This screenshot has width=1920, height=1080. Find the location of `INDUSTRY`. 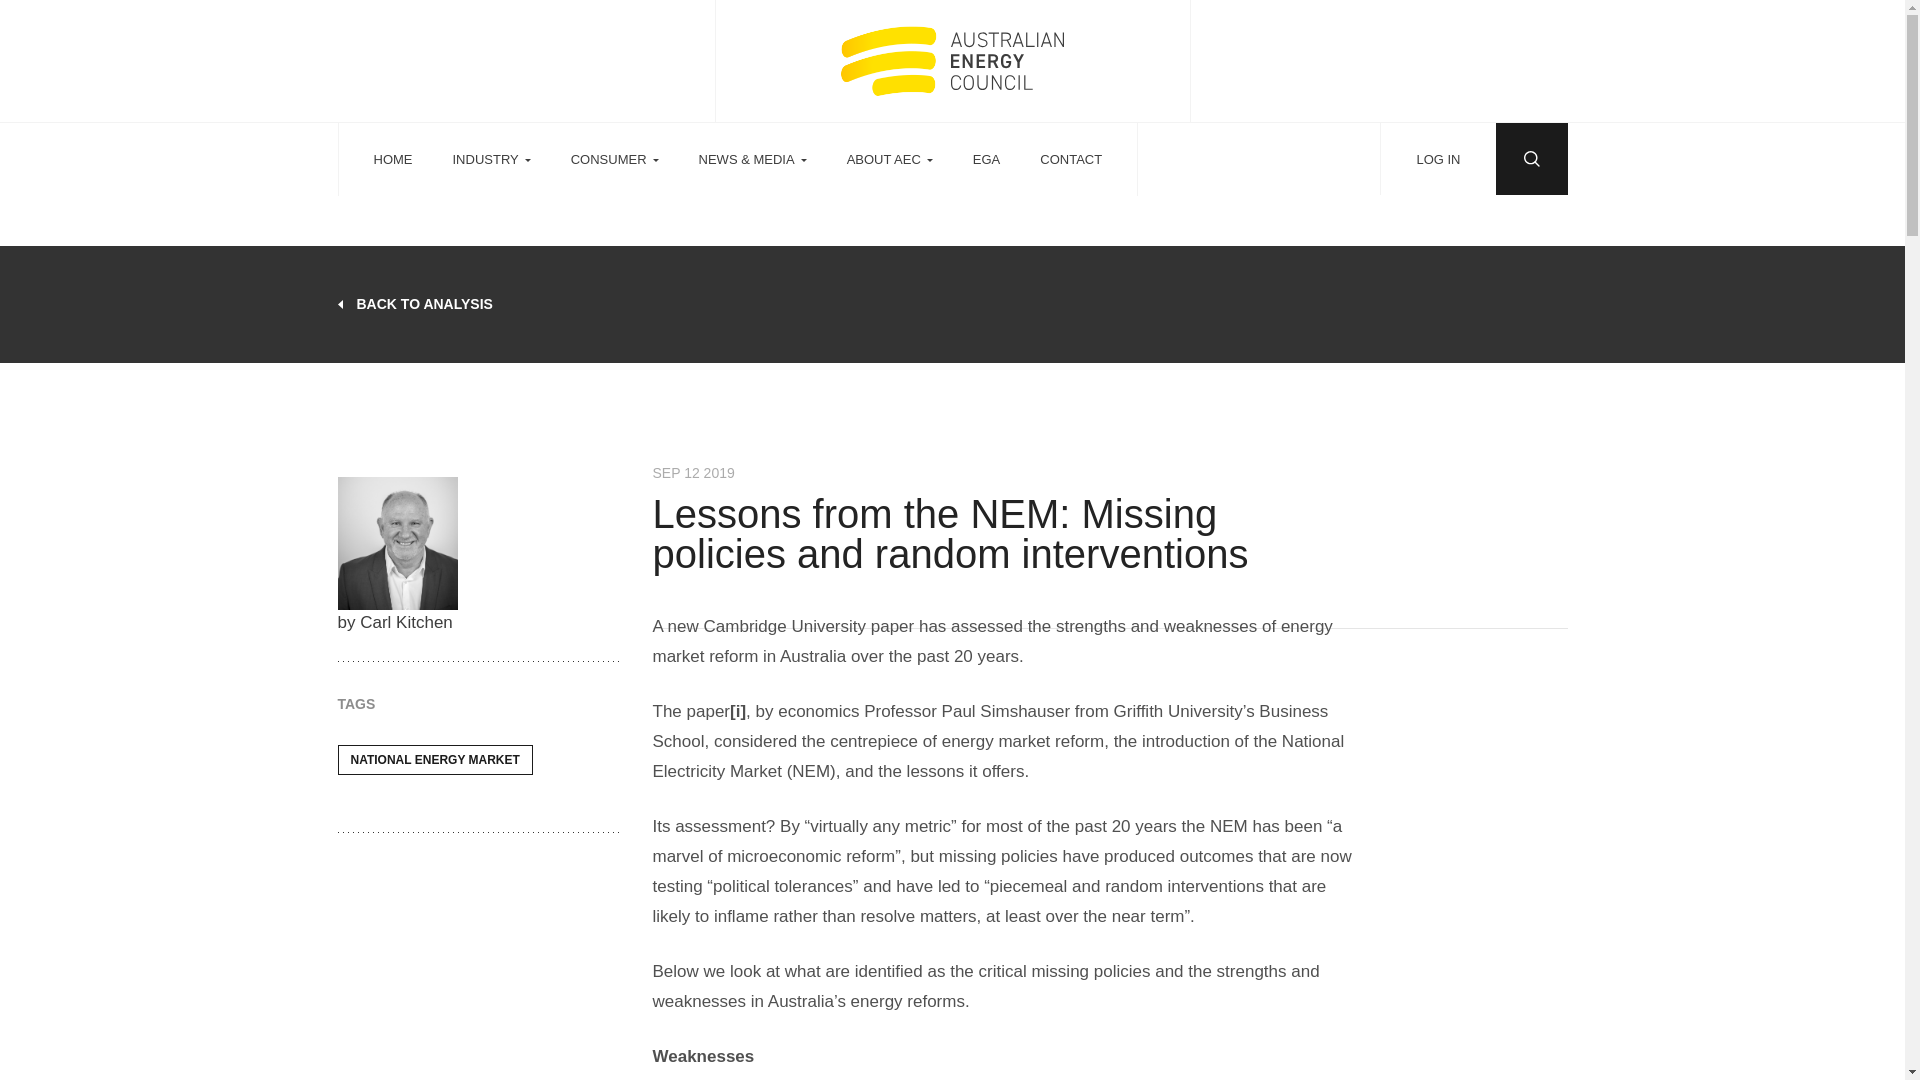

INDUSTRY is located at coordinates (490, 159).